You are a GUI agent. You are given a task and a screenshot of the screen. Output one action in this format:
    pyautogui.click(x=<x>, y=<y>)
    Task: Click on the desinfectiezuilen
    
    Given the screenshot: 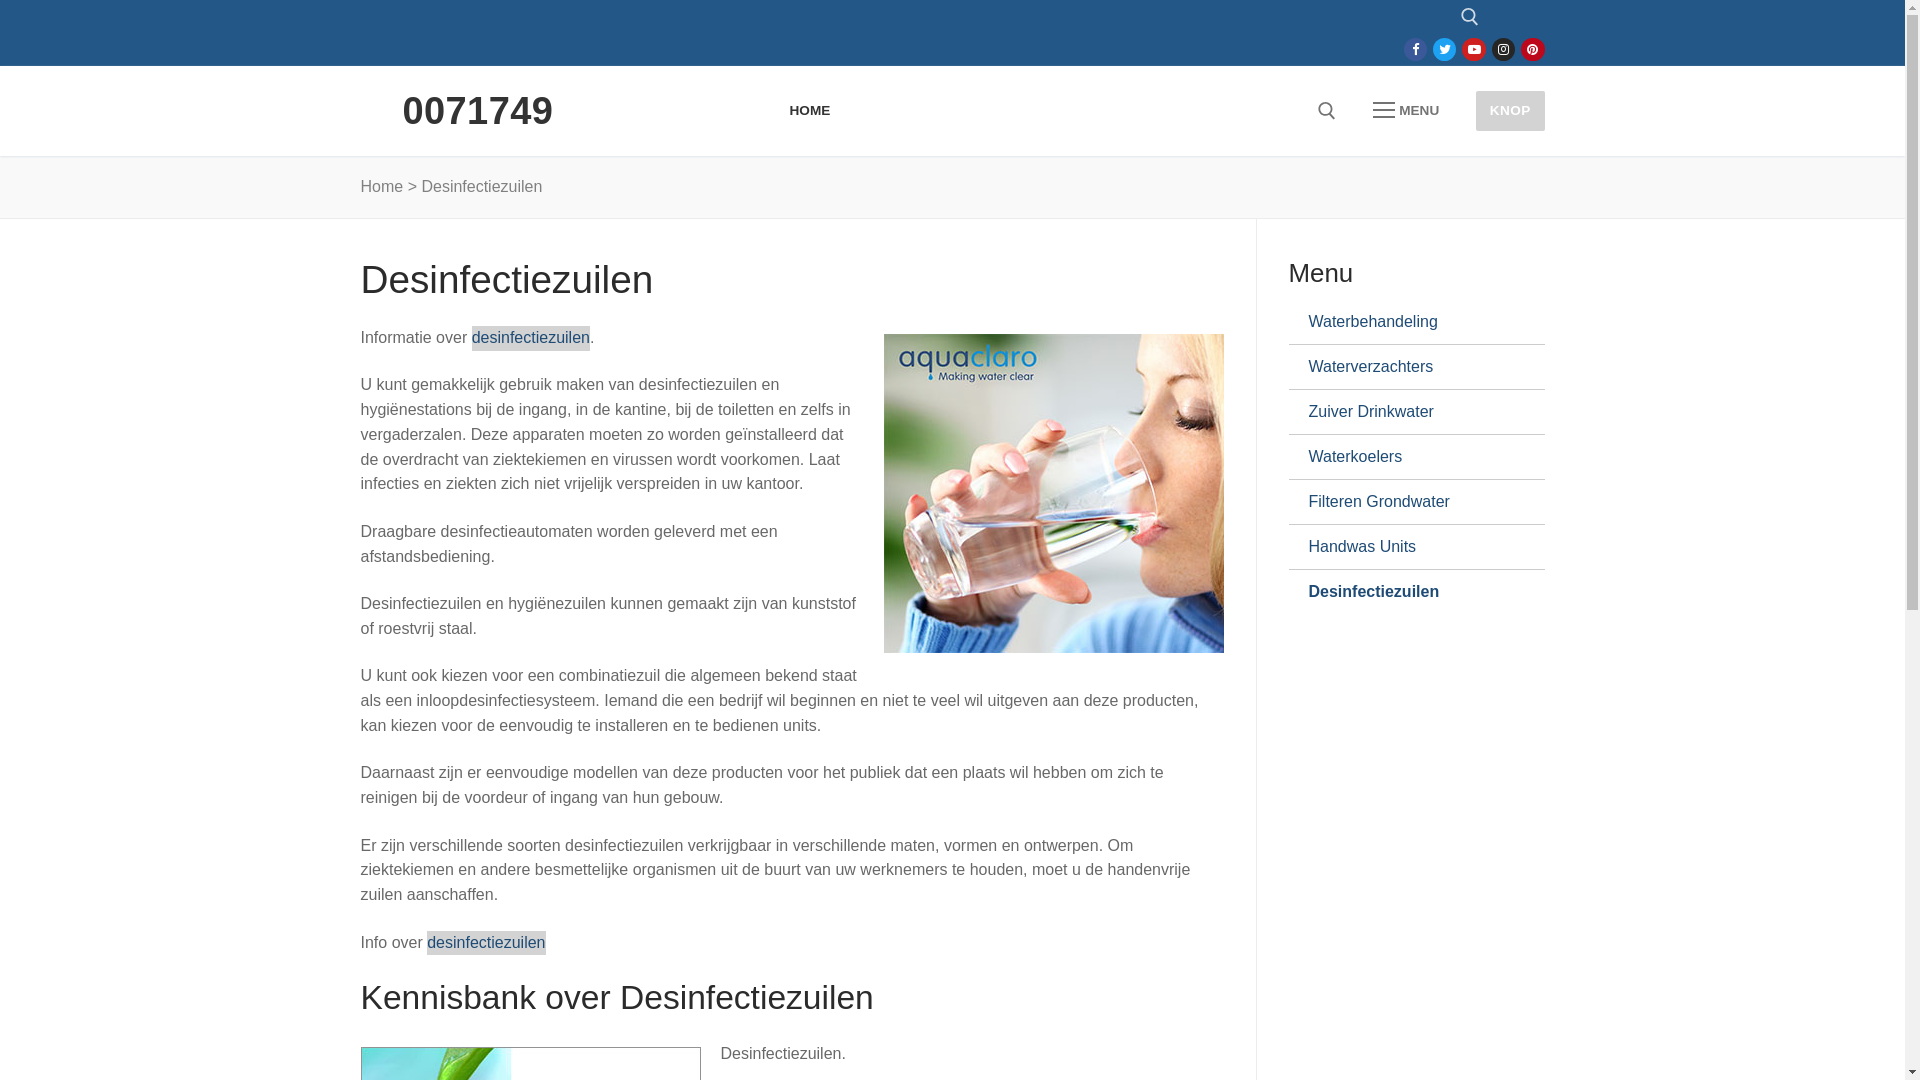 What is the action you would take?
    pyautogui.click(x=531, y=338)
    